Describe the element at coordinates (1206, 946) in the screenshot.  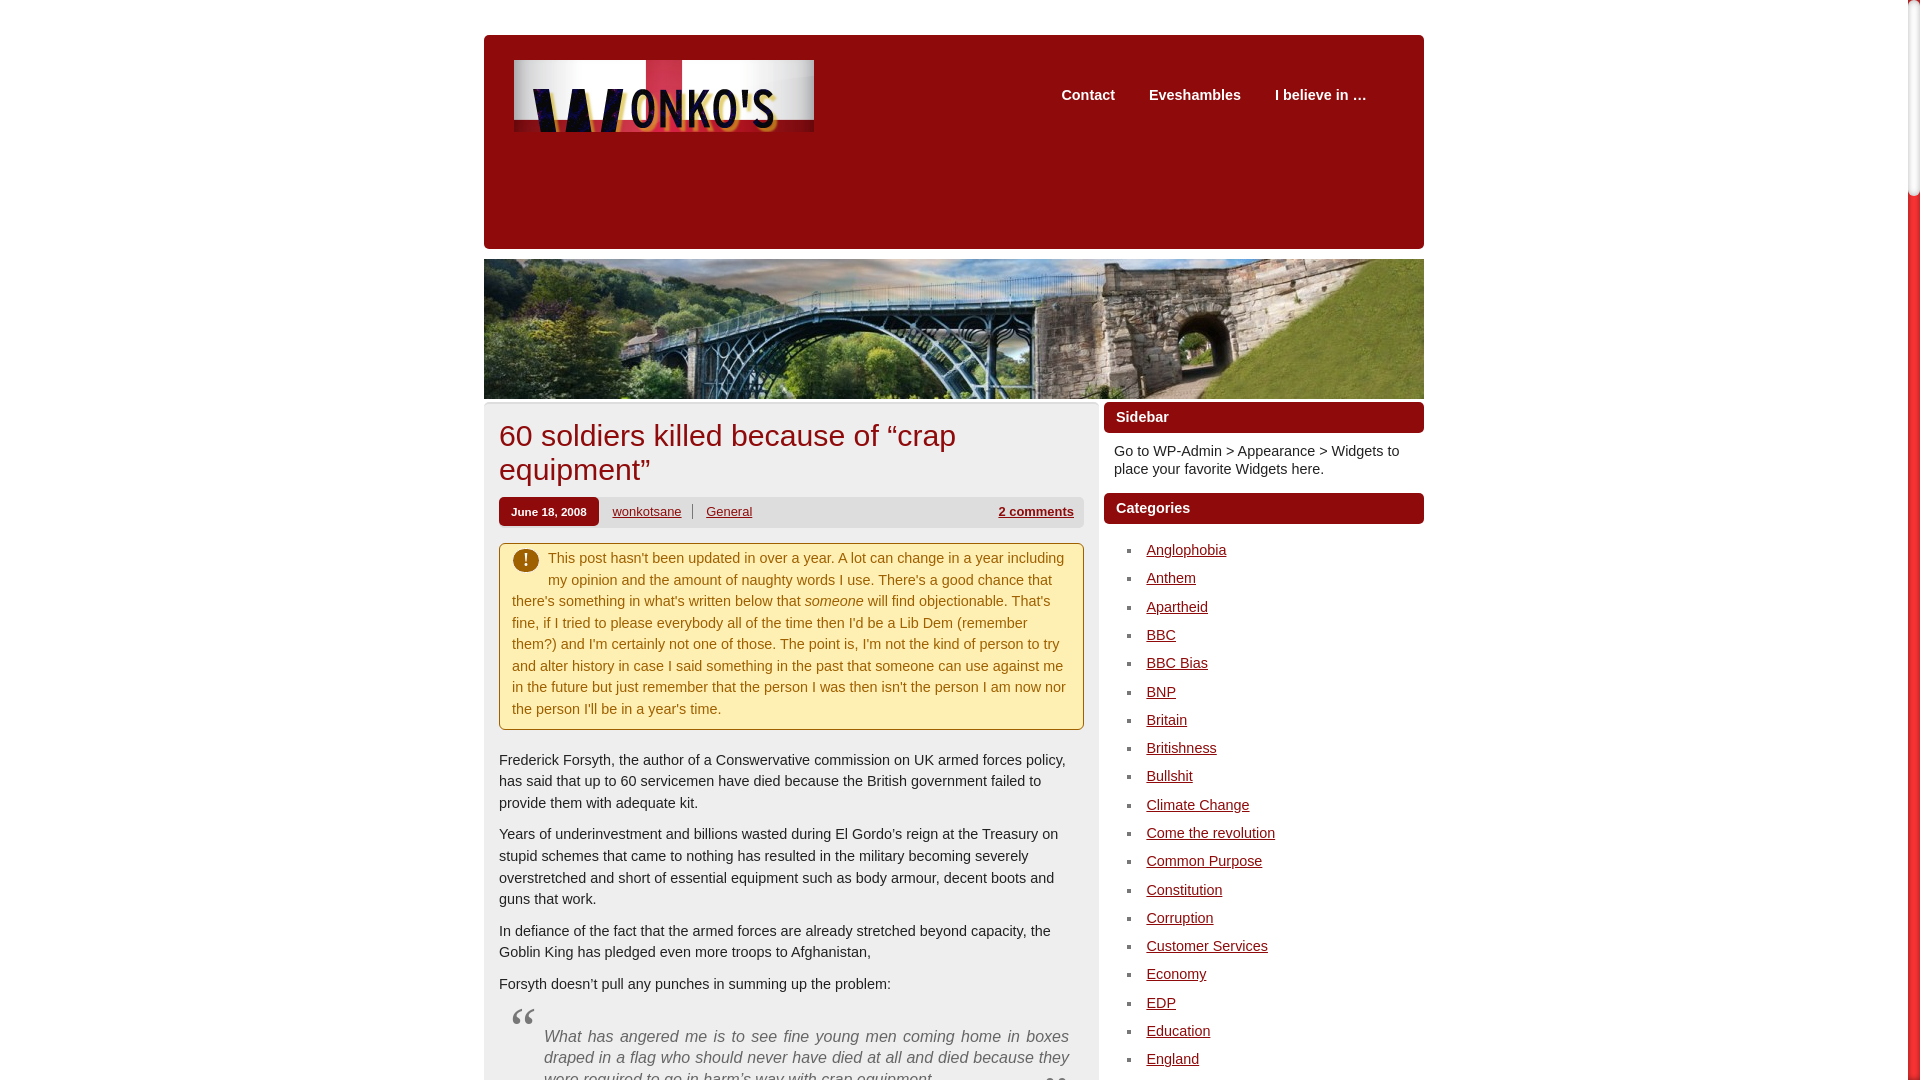
I see `Customer Services` at that location.